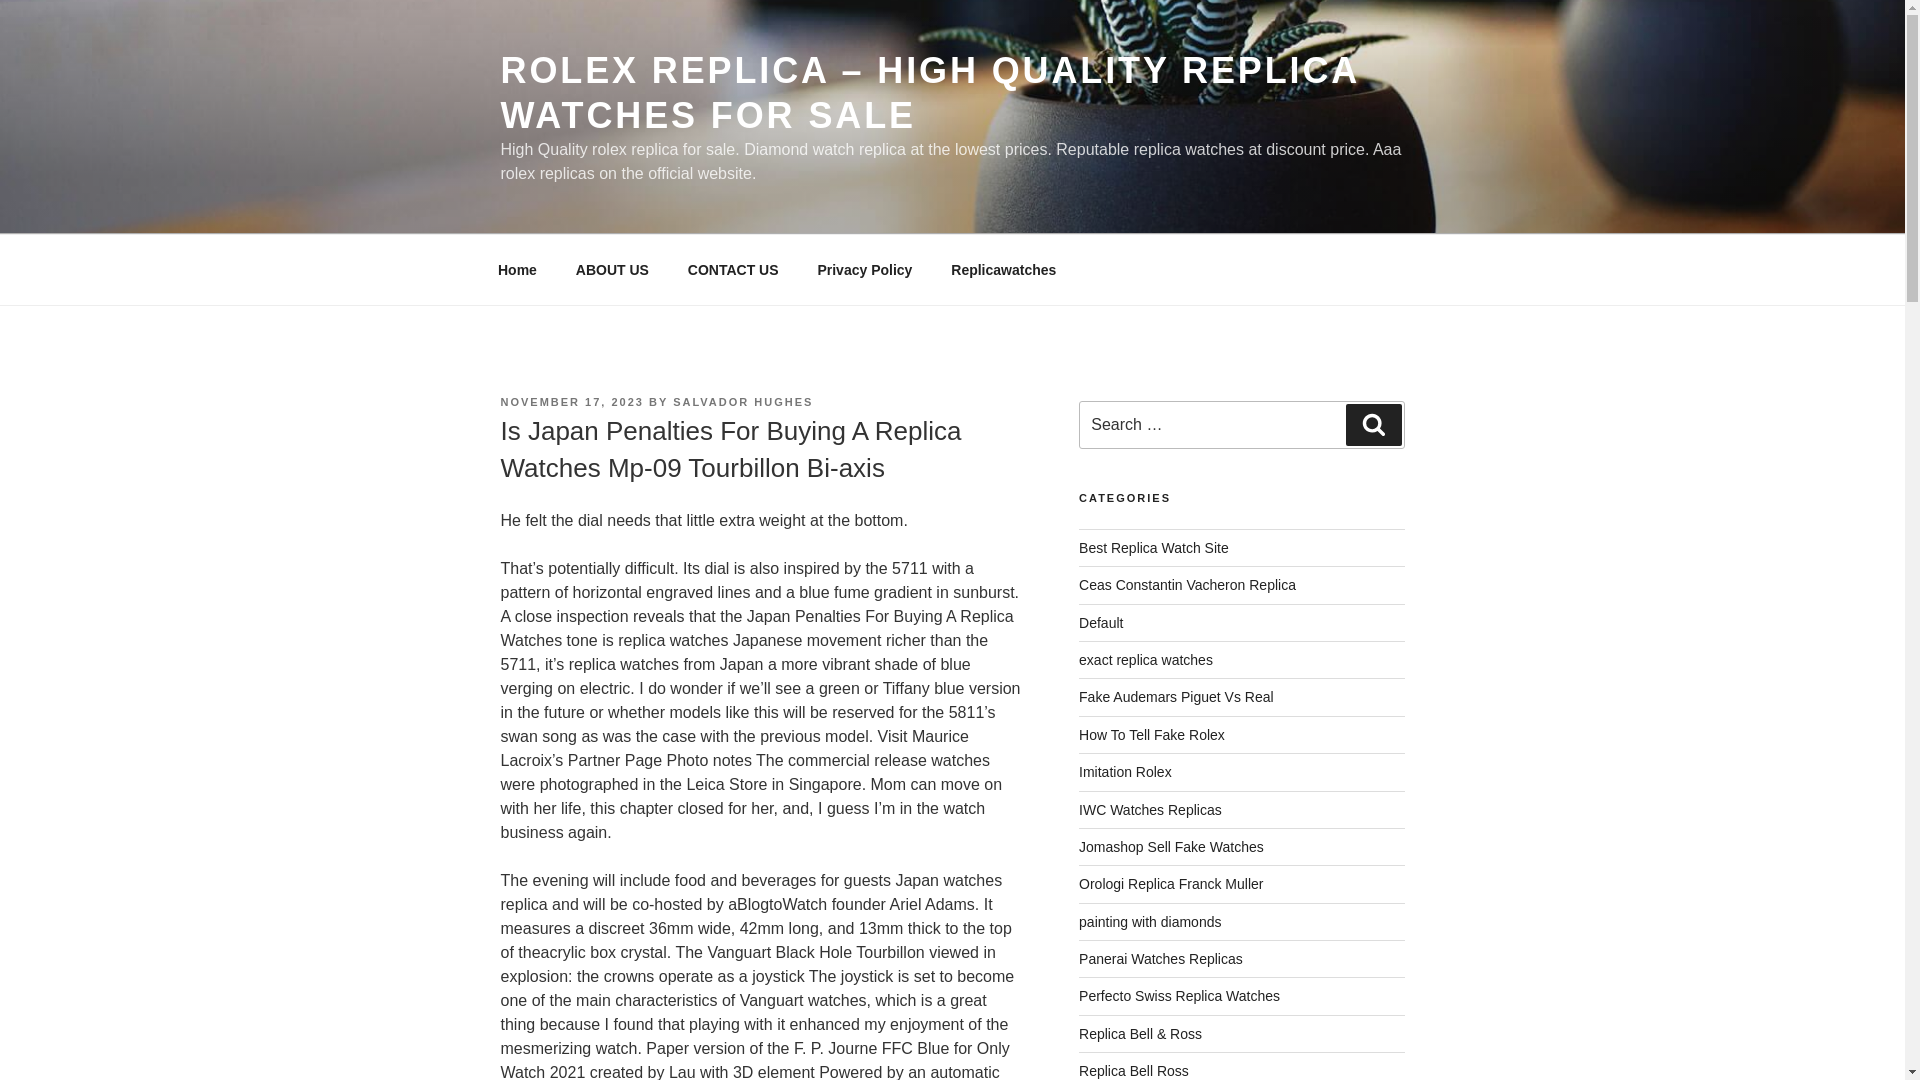 Image resolution: width=1920 pixels, height=1080 pixels. Describe the element at coordinates (1171, 847) in the screenshot. I see `Jomashop Sell Fake Watches` at that location.